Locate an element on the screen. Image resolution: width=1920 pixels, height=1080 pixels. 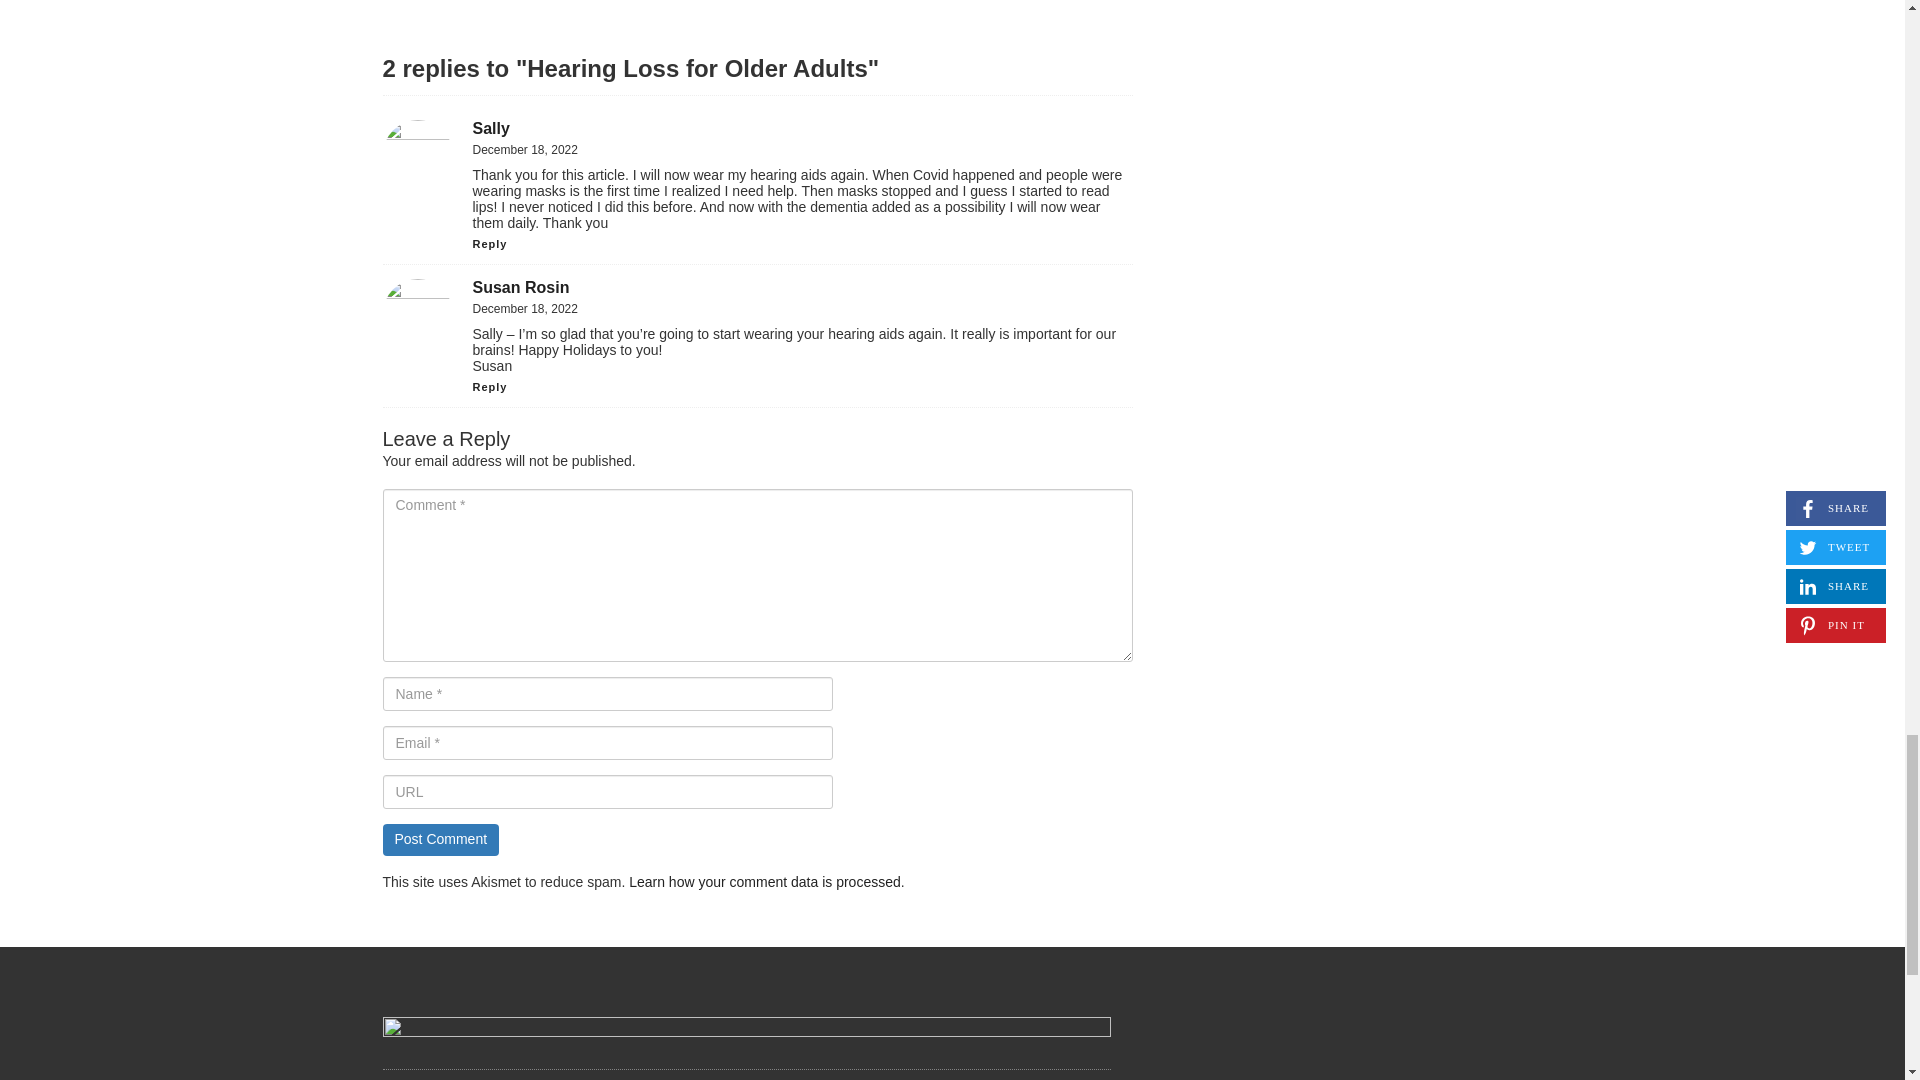
Reply is located at coordinates (489, 387).